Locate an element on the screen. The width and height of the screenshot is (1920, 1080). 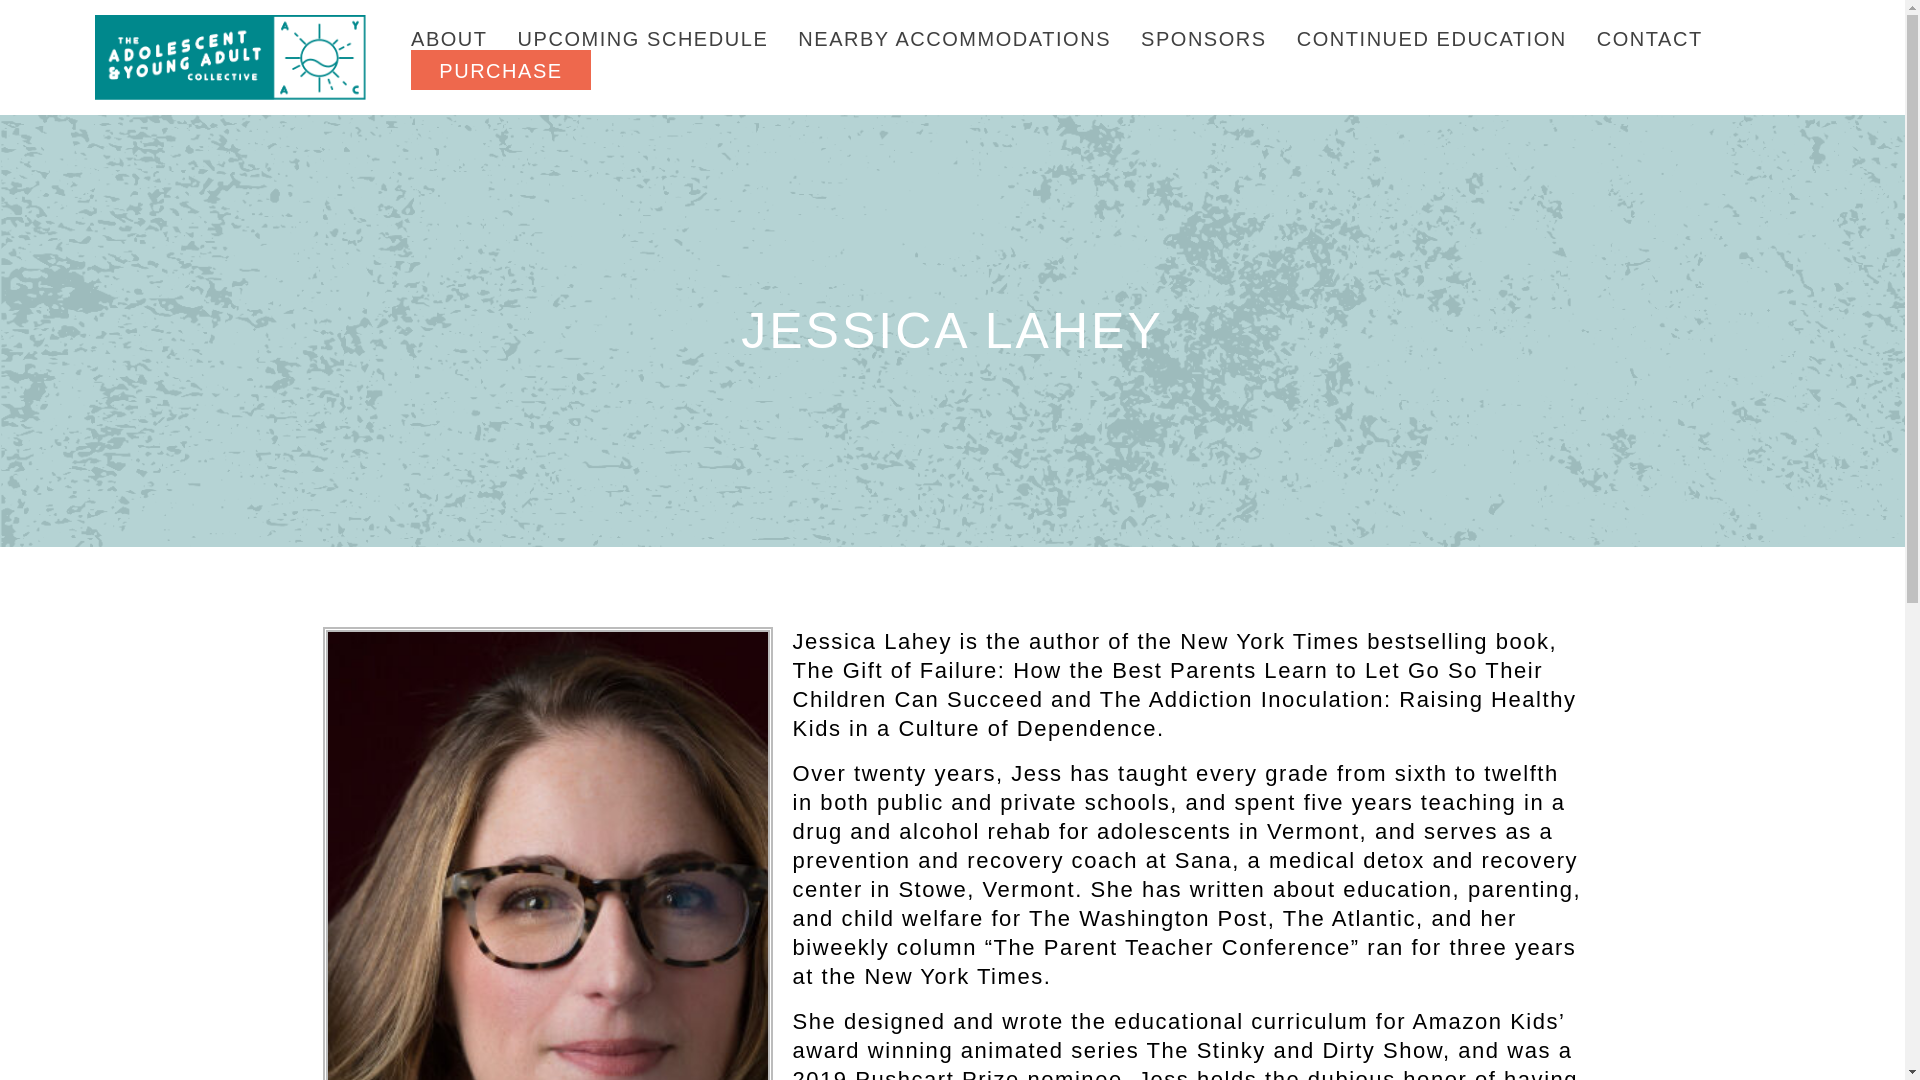
SPONSORS is located at coordinates (1204, 40).